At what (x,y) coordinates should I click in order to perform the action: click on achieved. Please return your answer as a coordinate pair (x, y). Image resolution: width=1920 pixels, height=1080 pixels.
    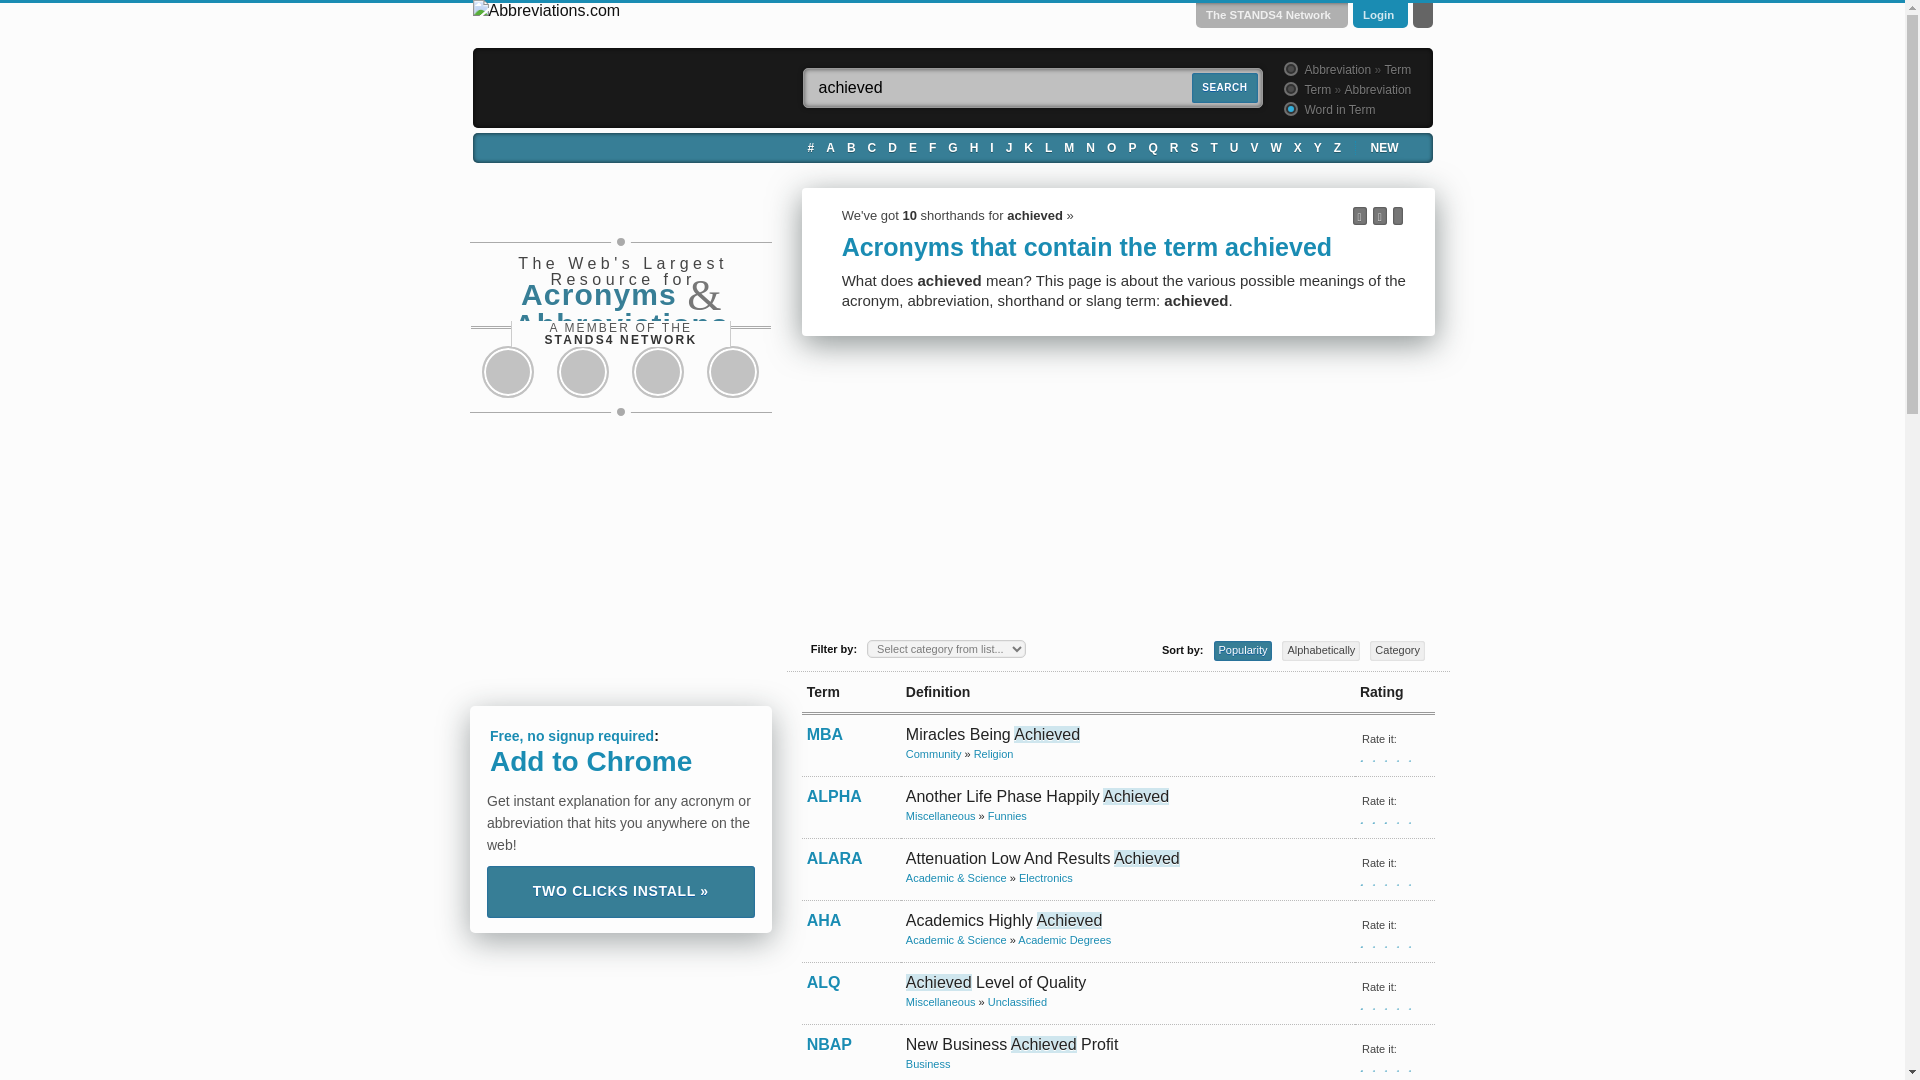
    Looking at the image, I should click on (1032, 88).